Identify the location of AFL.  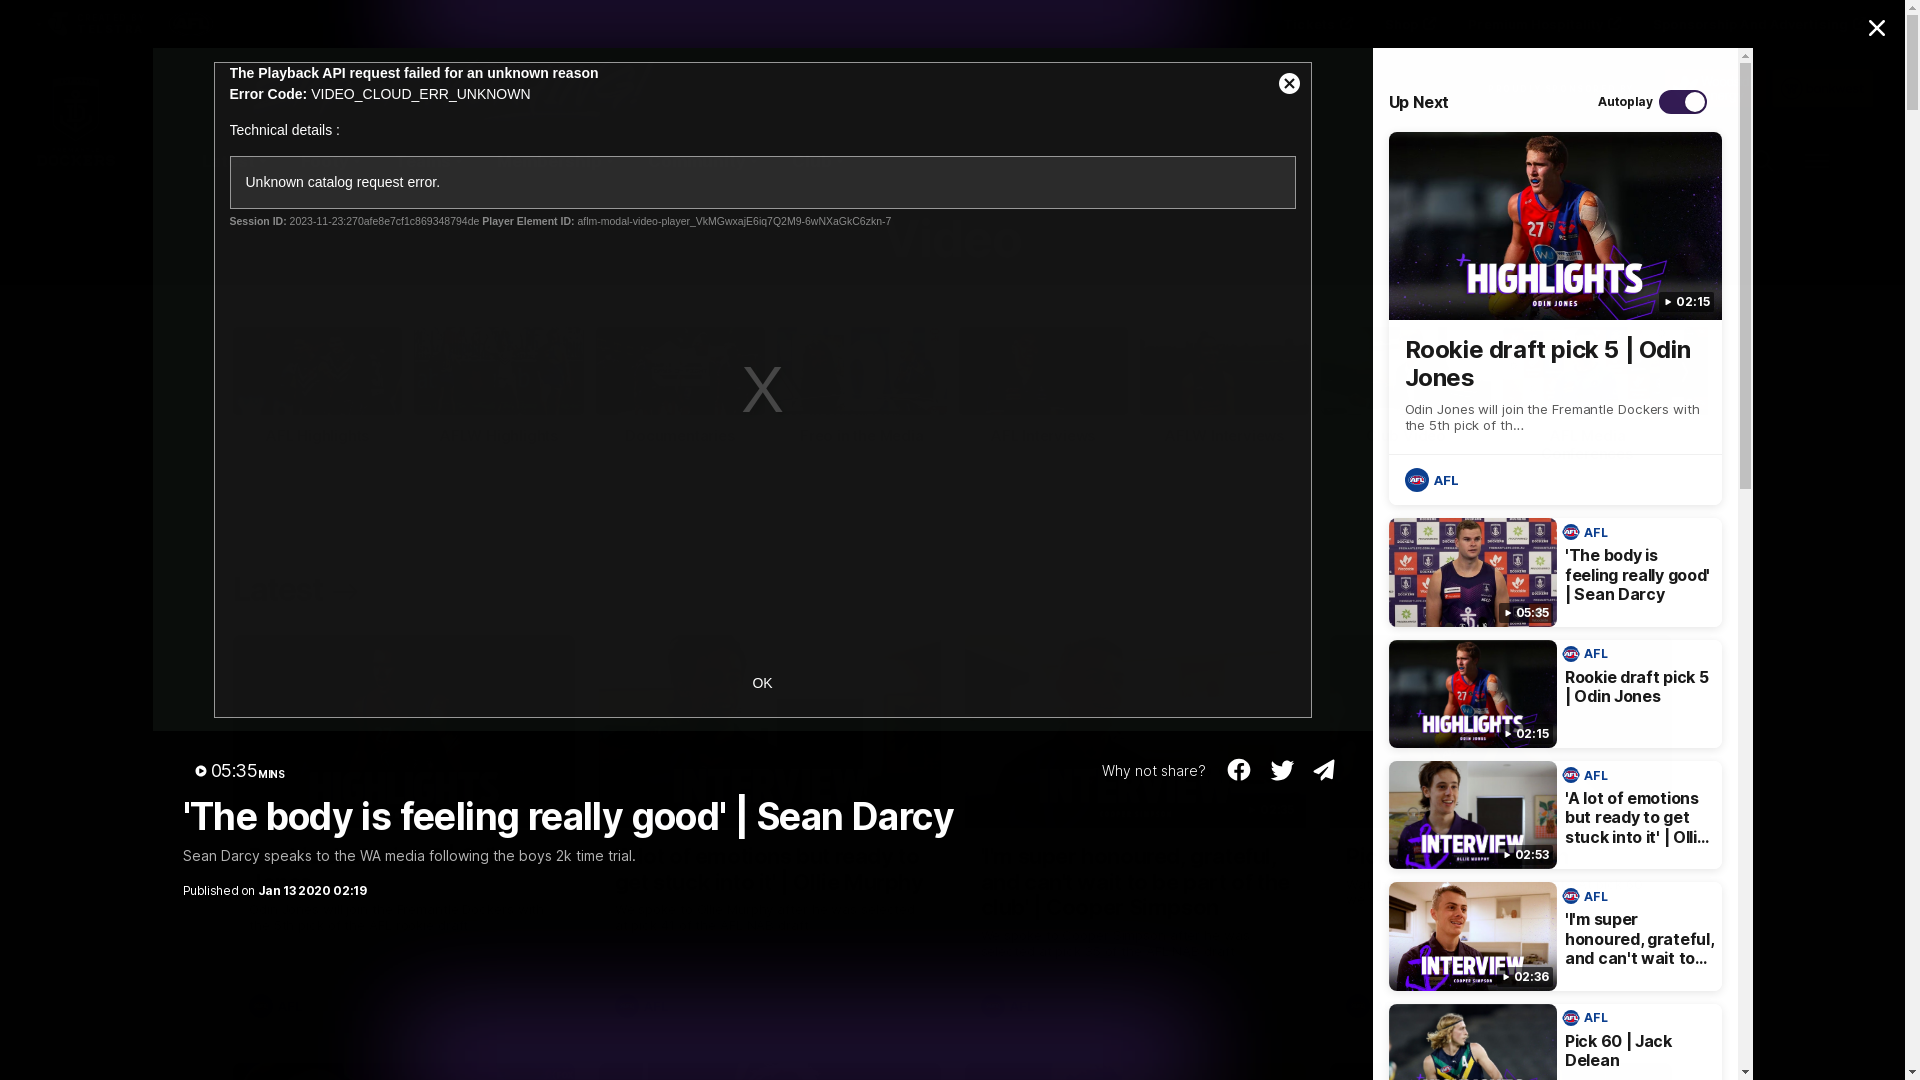
(1376, 1006).